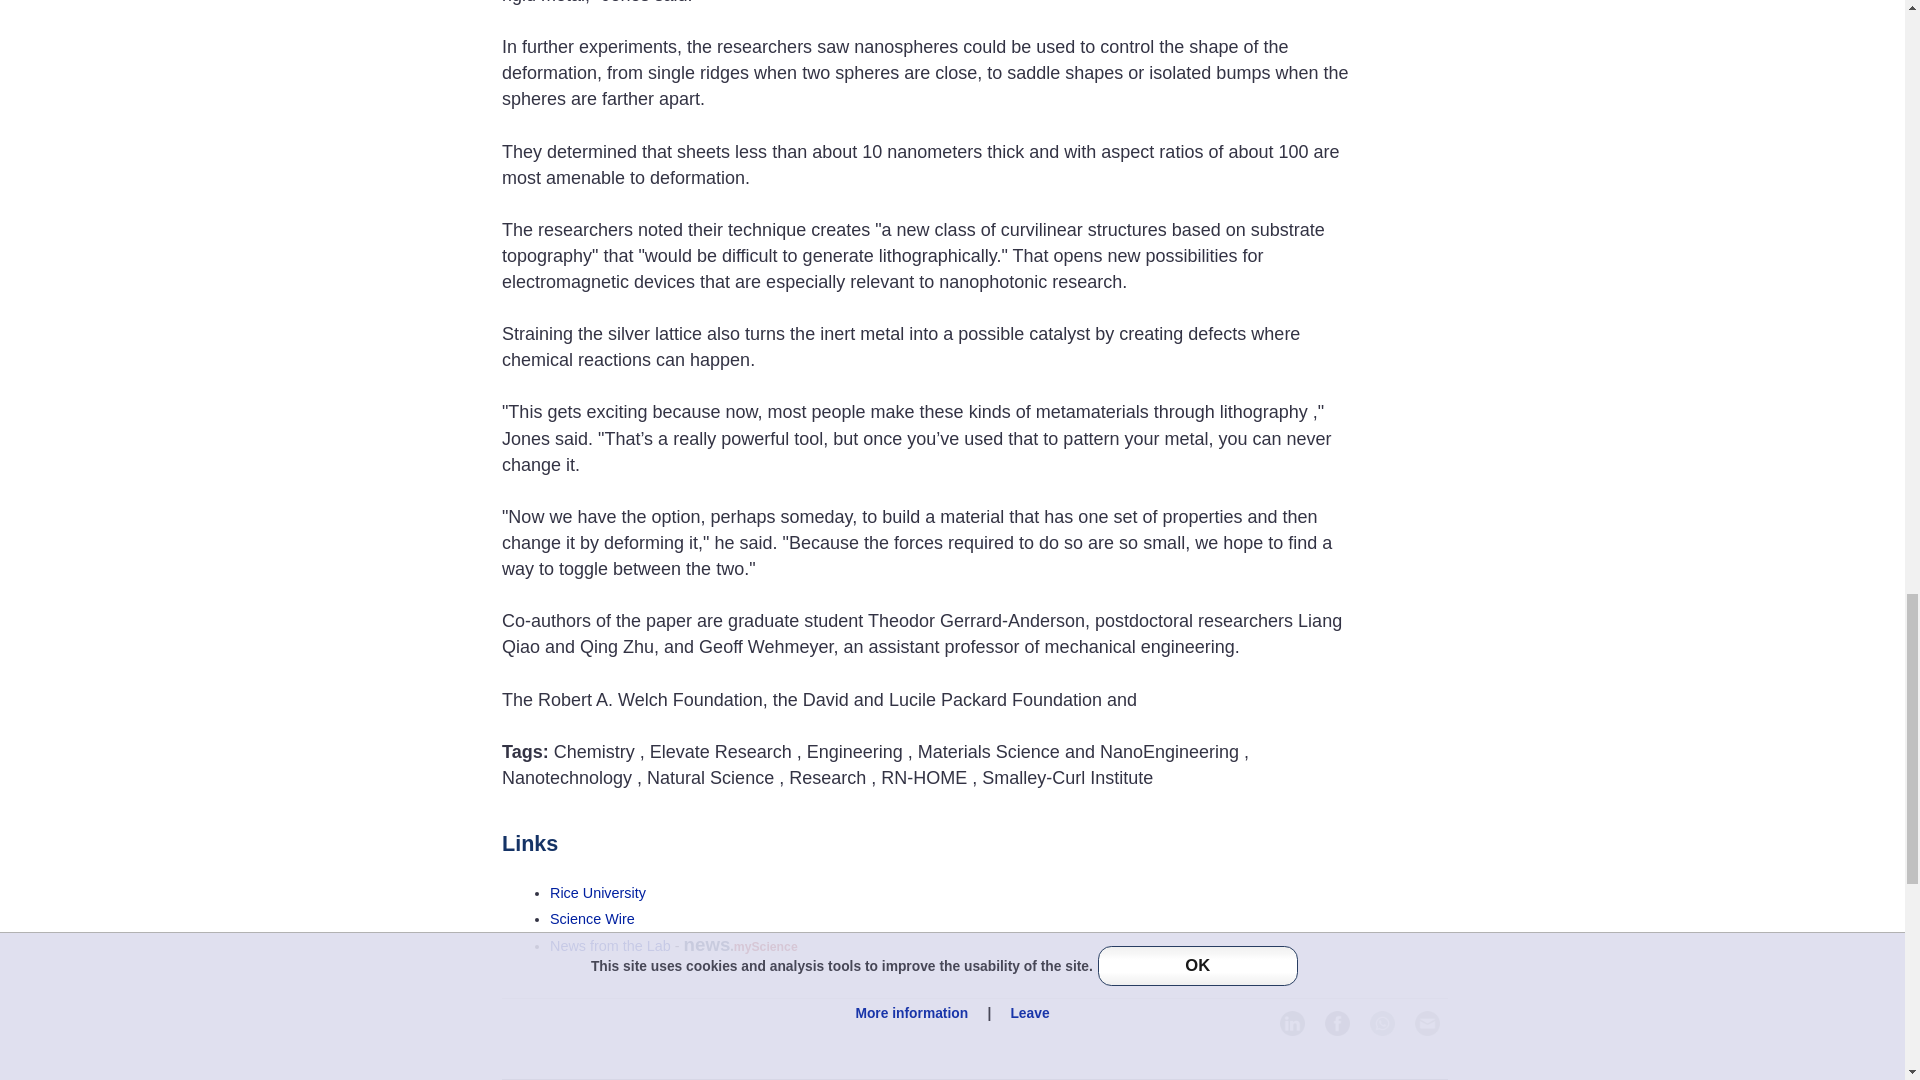 This screenshot has height=1080, width=1920. What do you see at coordinates (1427, 1022) in the screenshot?
I see `Send by Email` at bounding box center [1427, 1022].